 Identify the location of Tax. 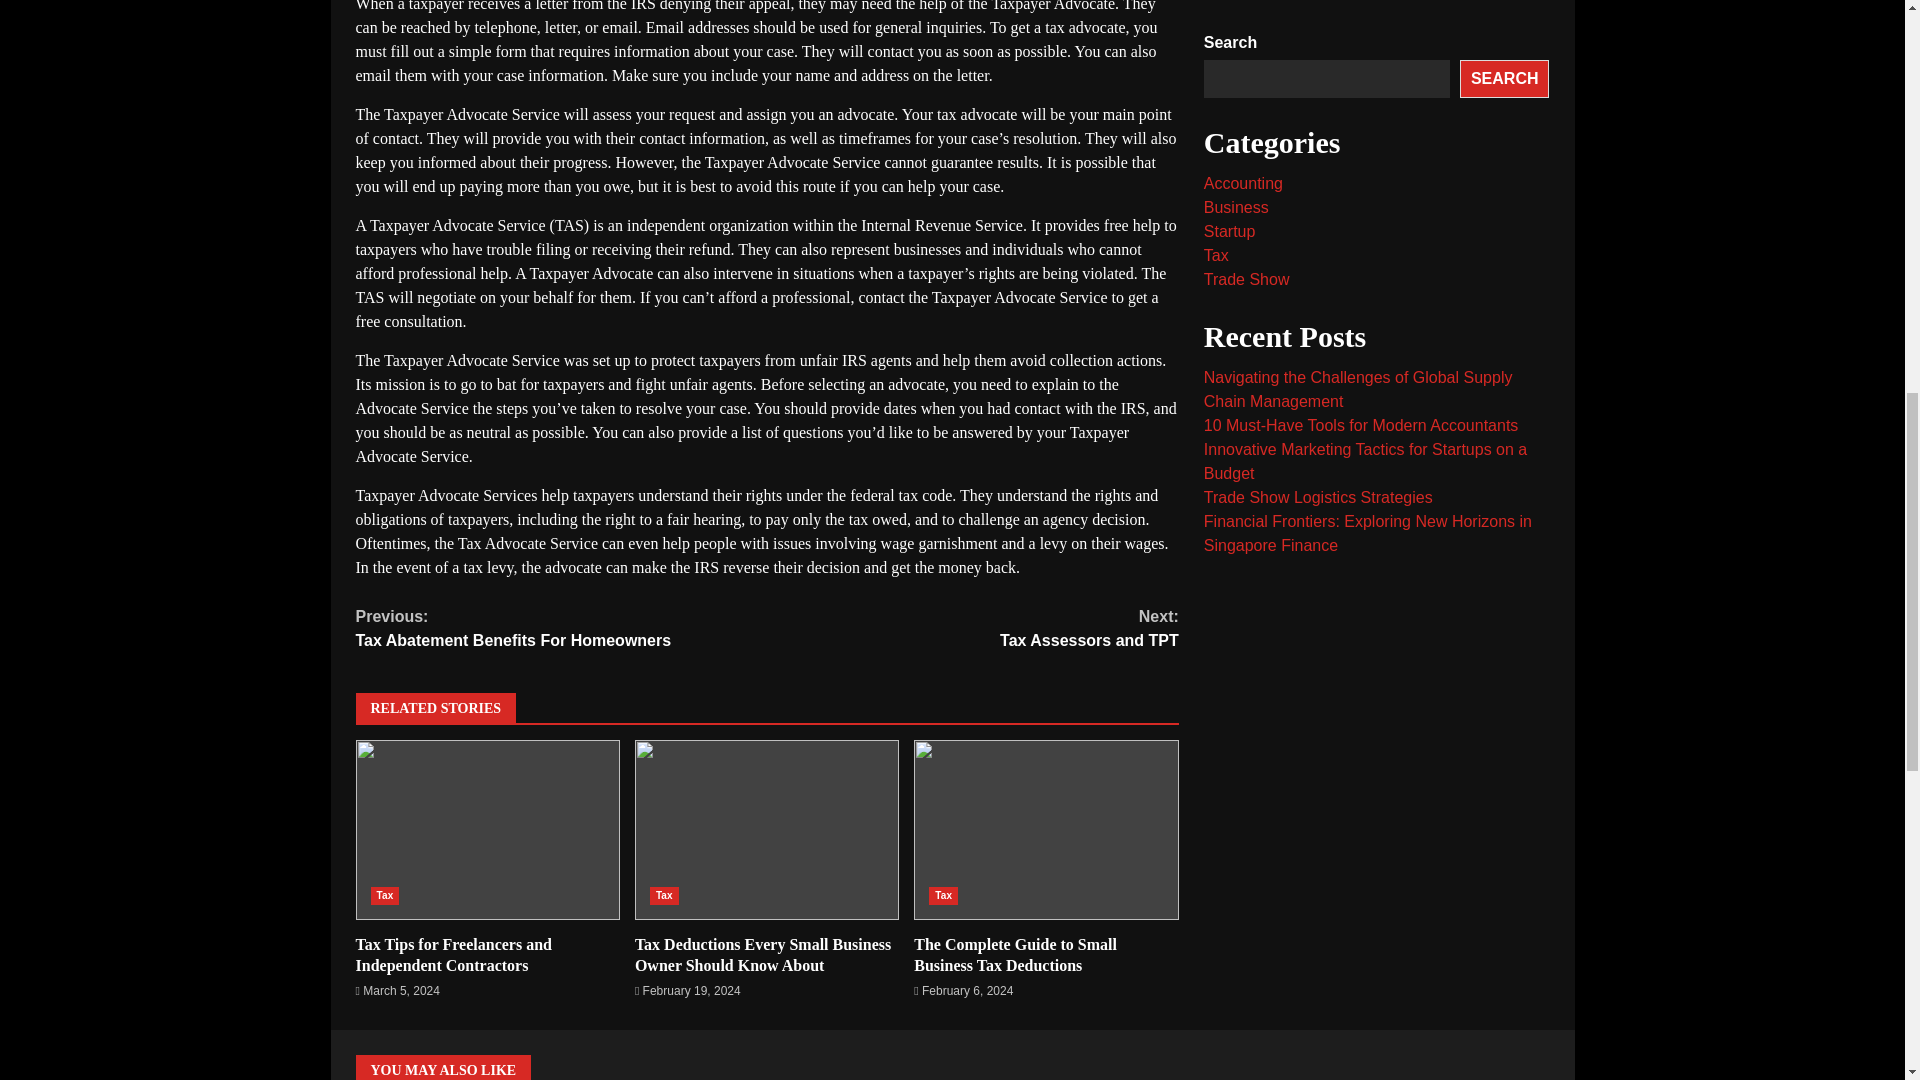
(944, 896).